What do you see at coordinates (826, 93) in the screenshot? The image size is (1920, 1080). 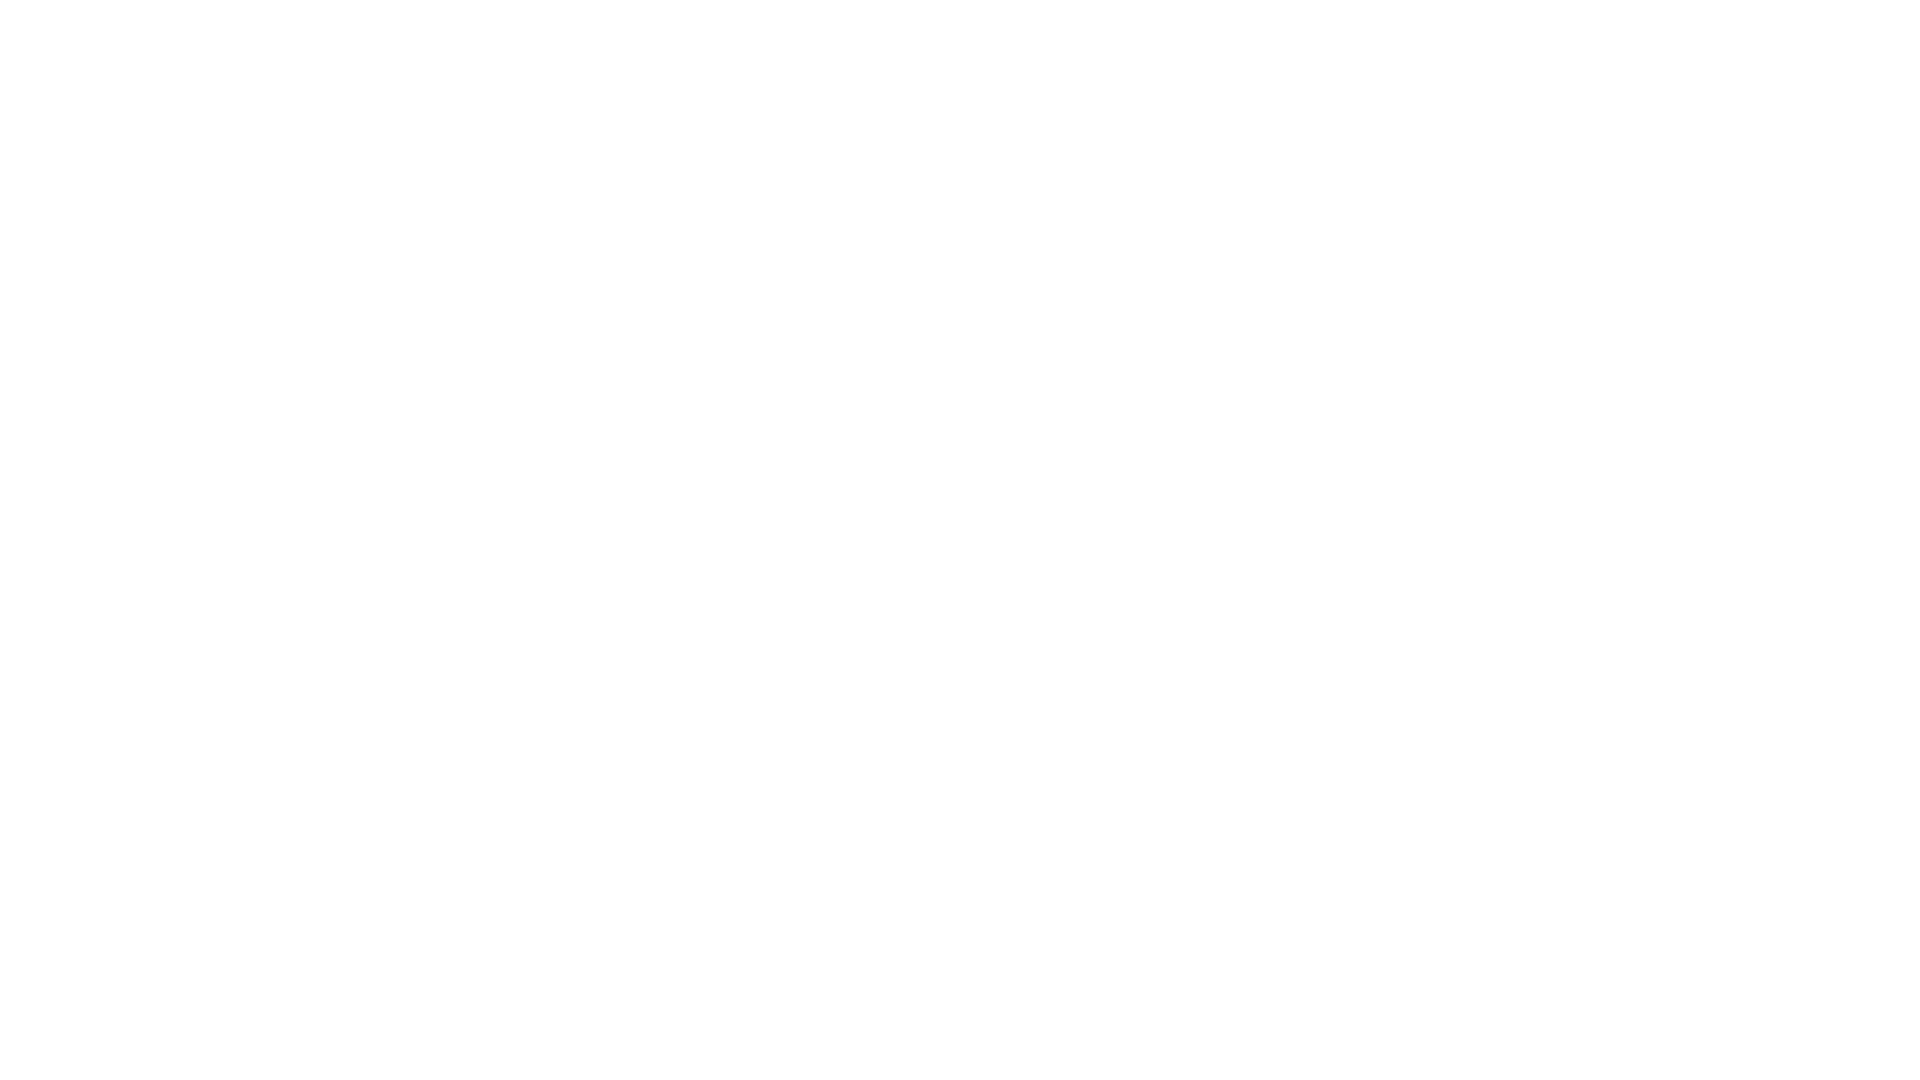 I see `HOME` at bounding box center [826, 93].